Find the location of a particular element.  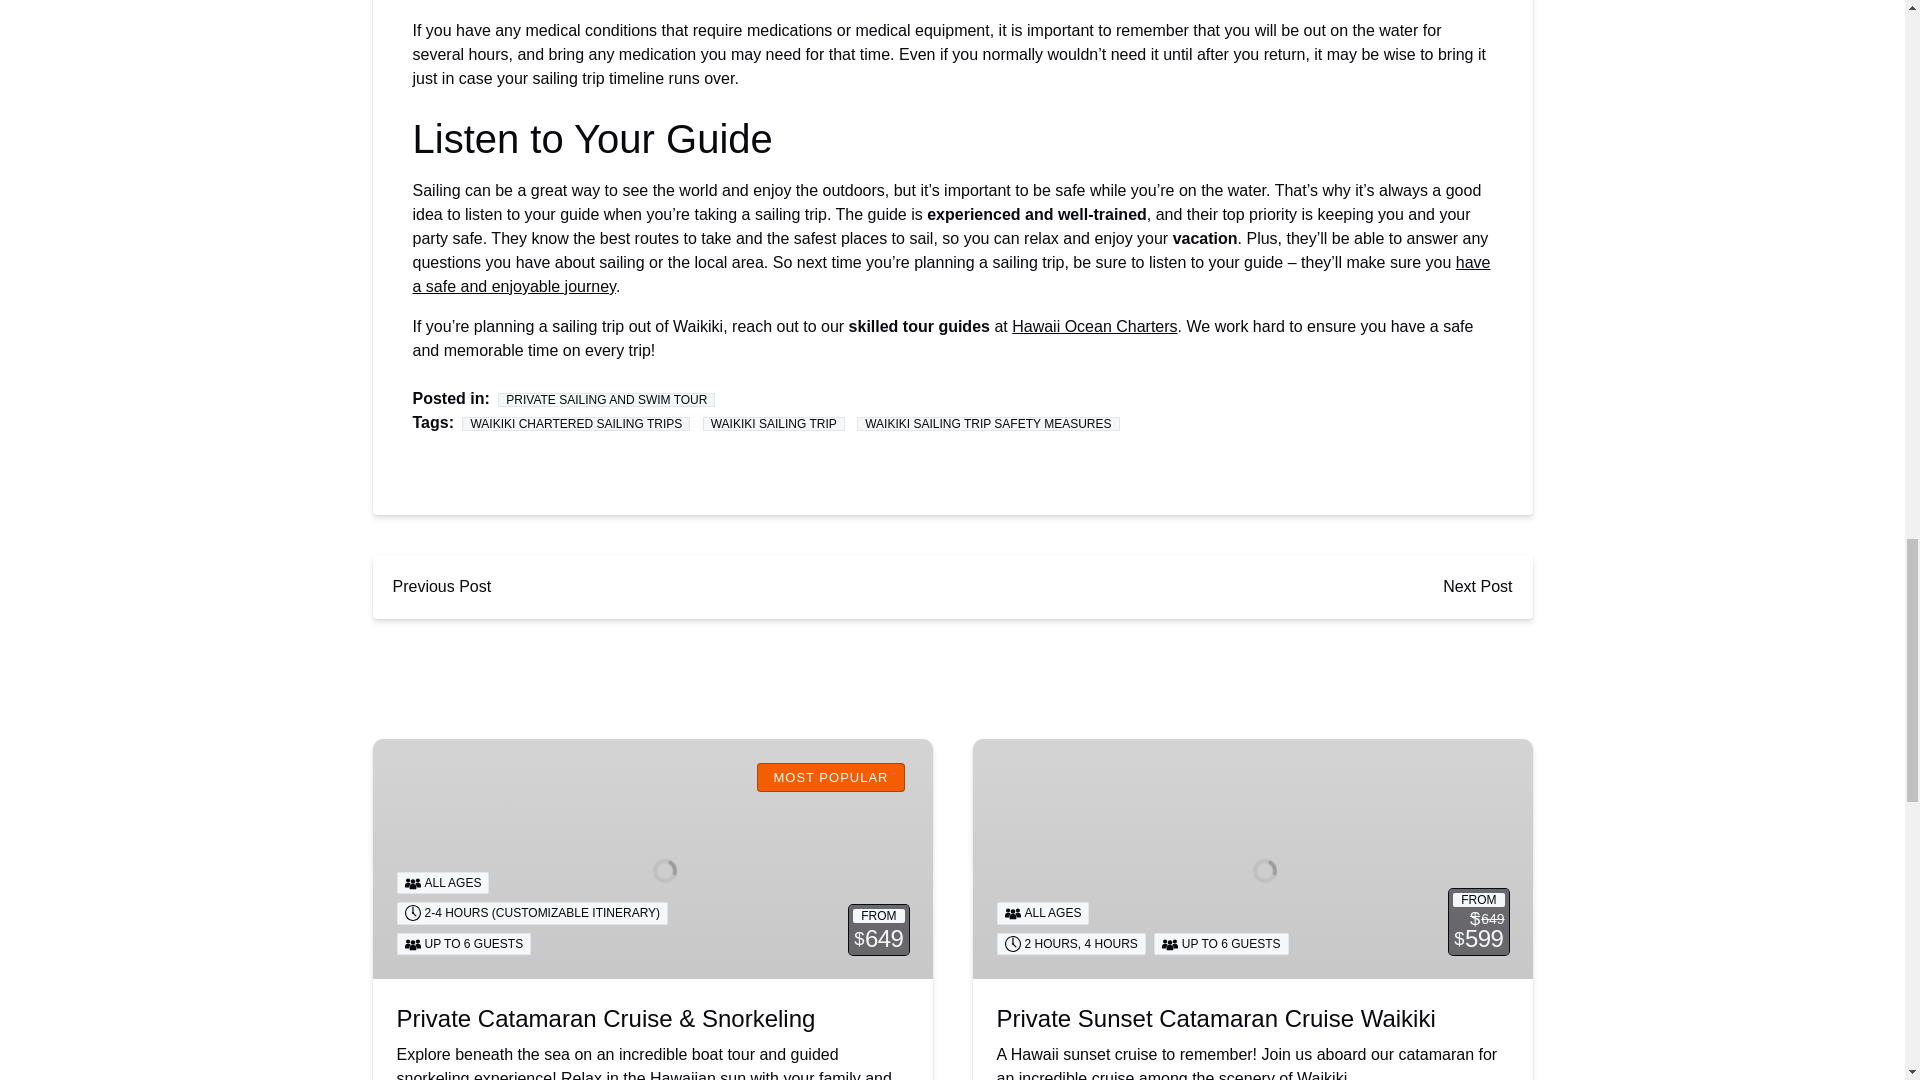

have a safe and enjoyable journey is located at coordinates (950, 274).